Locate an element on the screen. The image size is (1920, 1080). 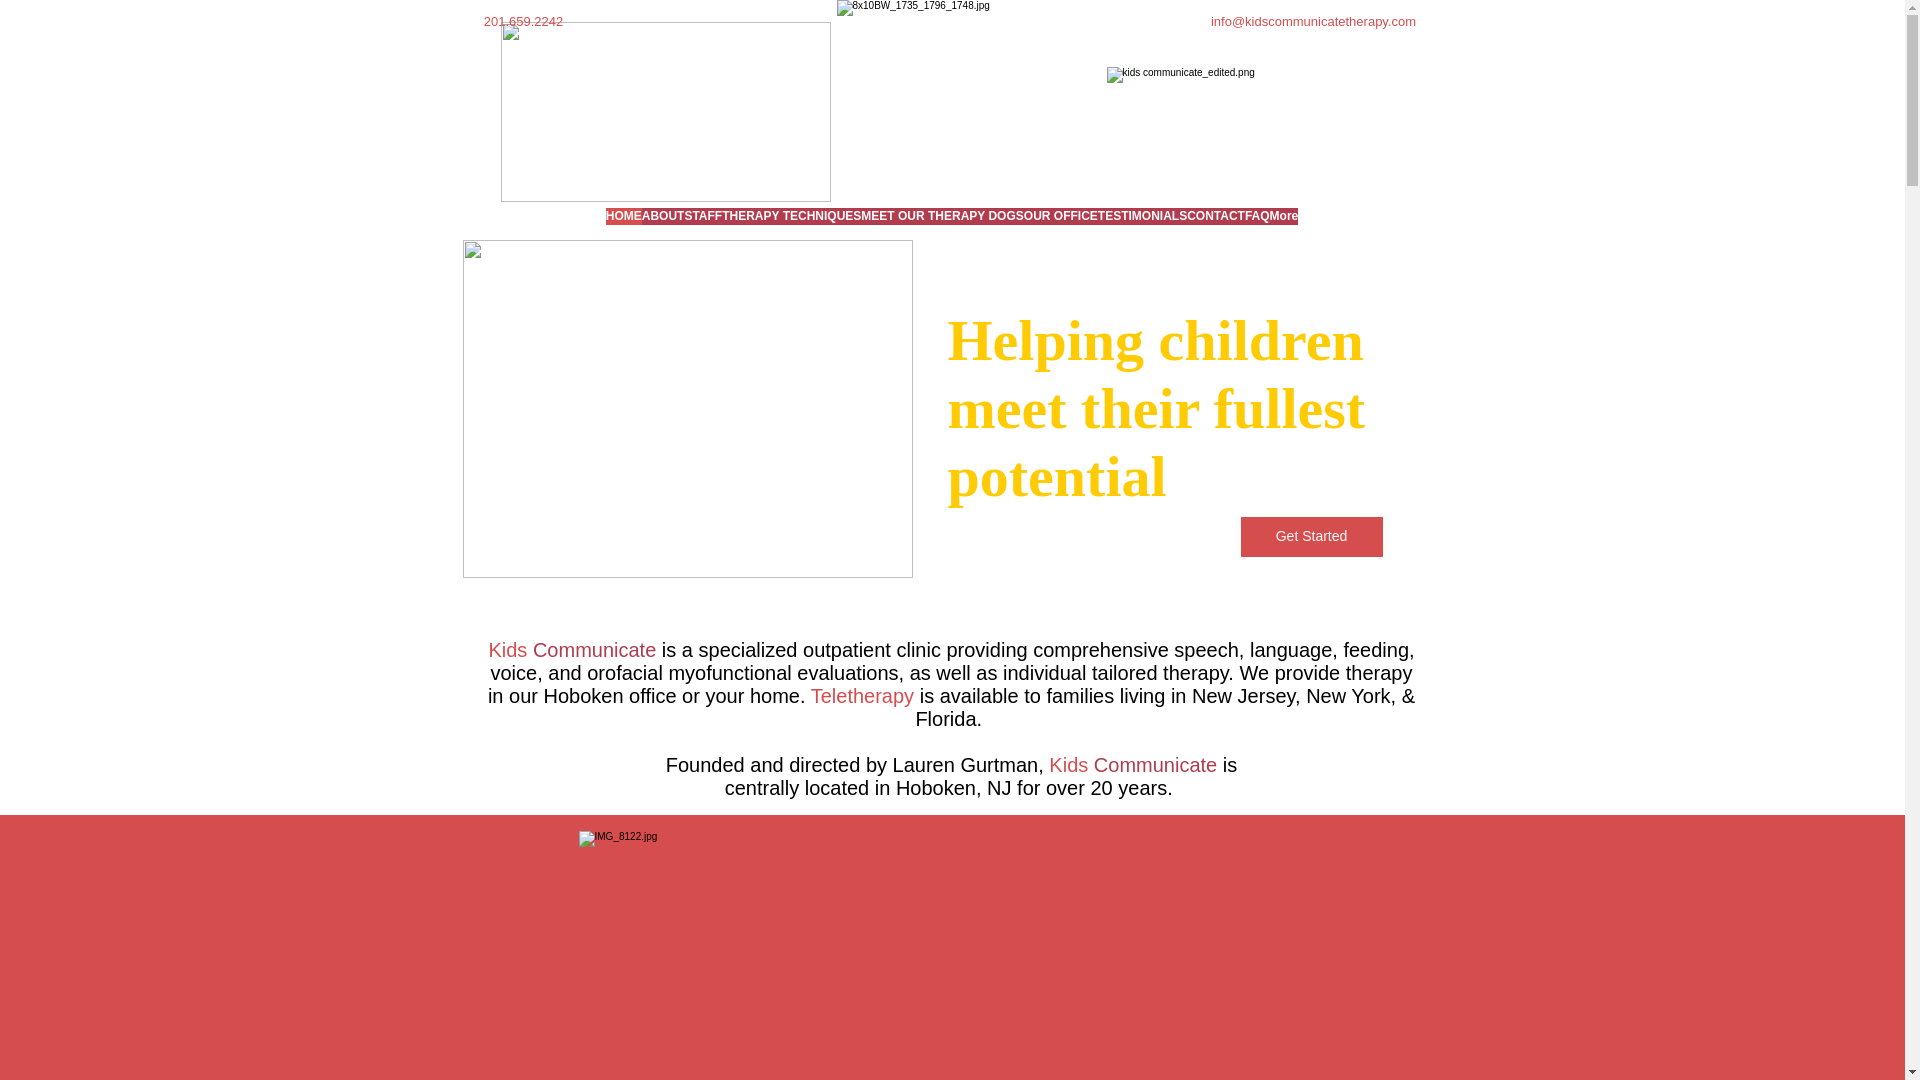
TESTIMONIALS is located at coordinates (1142, 224).